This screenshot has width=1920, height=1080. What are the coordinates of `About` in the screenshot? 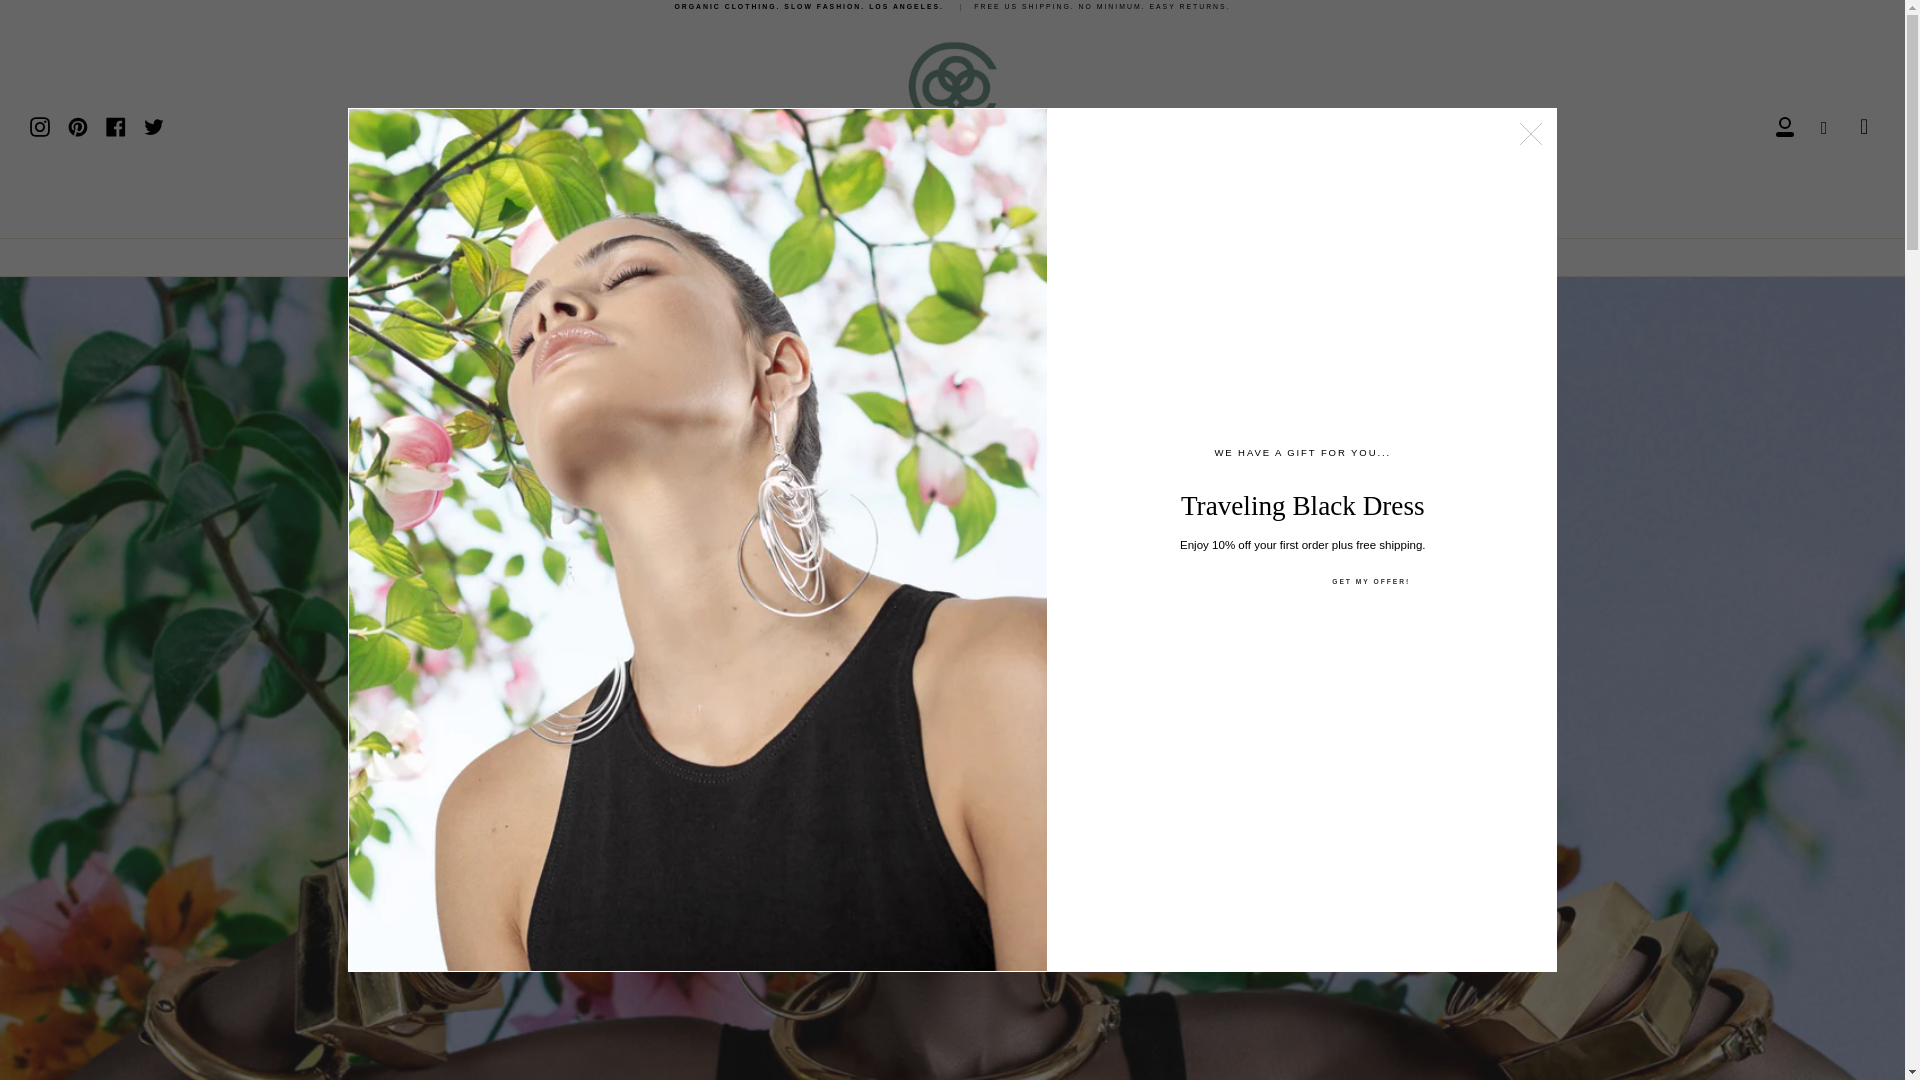 It's located at (1008, 258).